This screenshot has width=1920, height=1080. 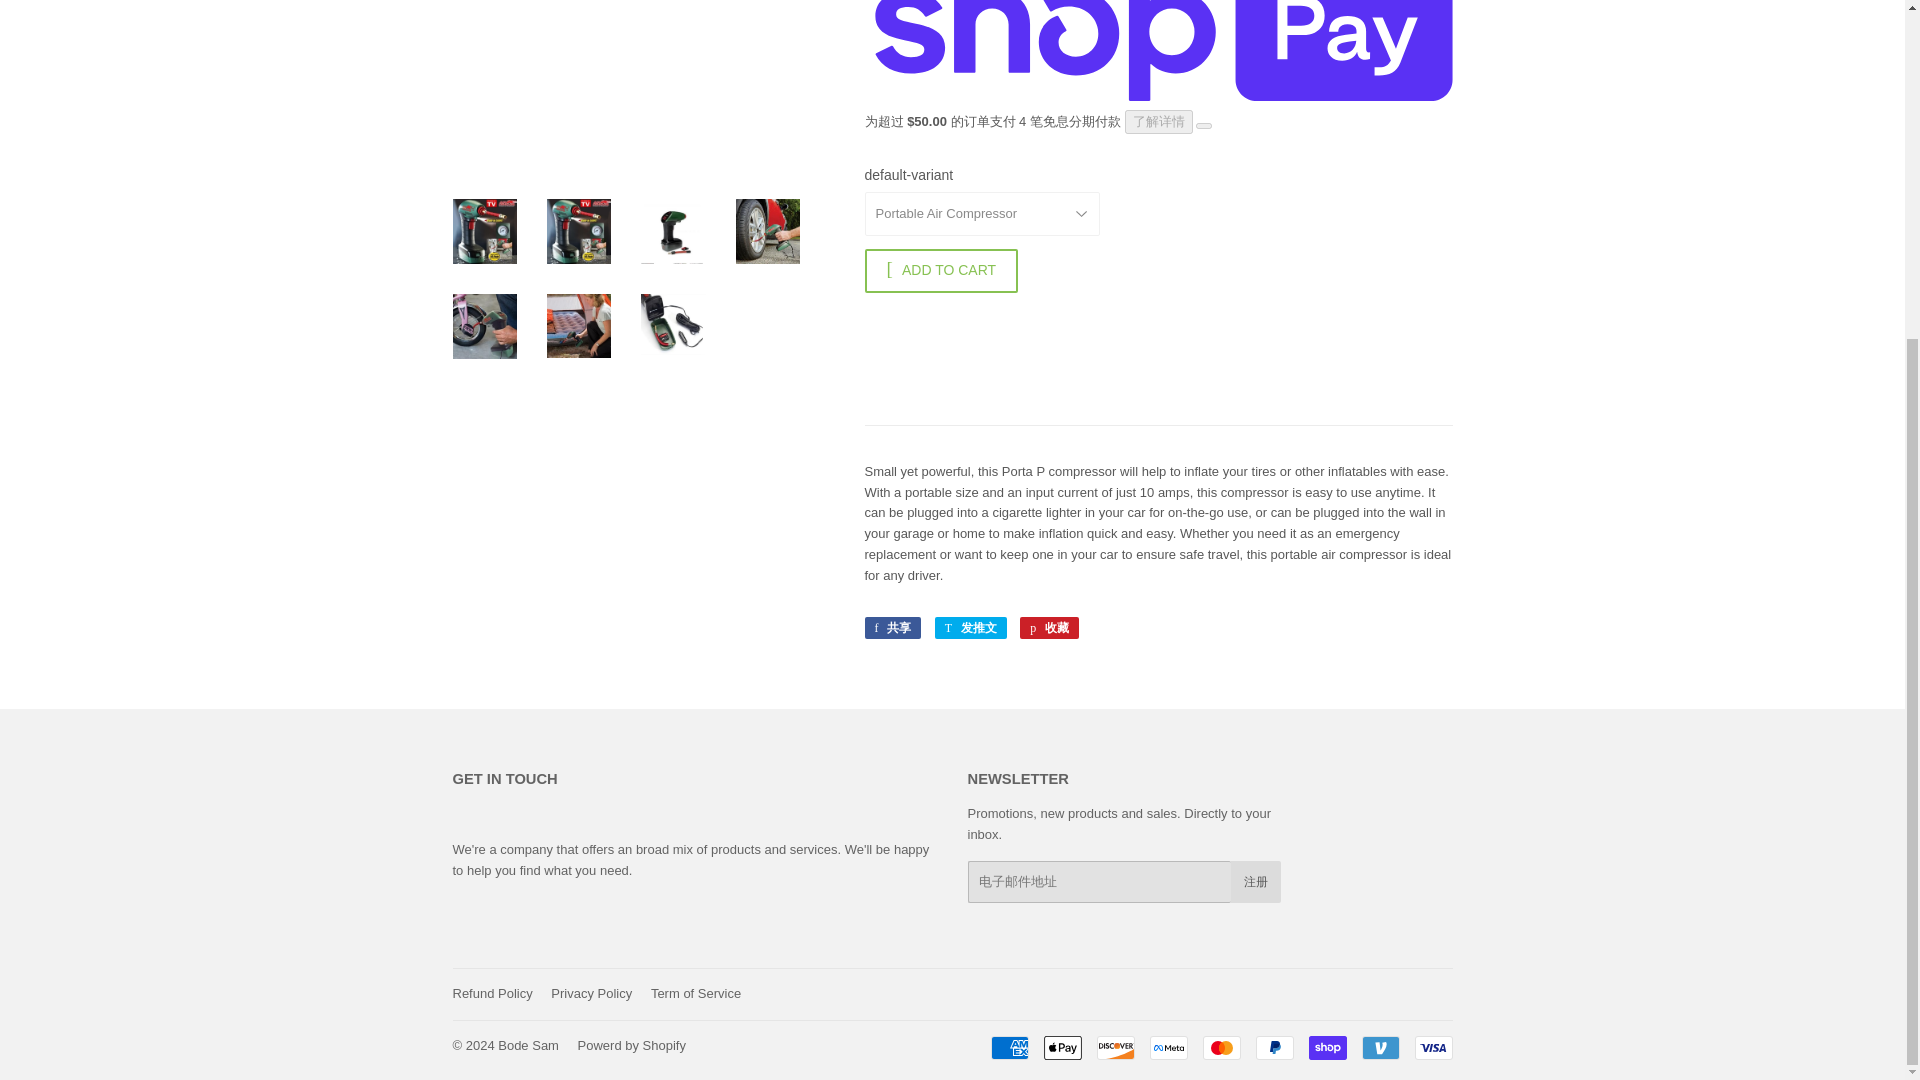 What do you see at coordinates (1326, 1047) in the screenshot?
I see `Shop Pay` at bounding box center [1326, 1047].